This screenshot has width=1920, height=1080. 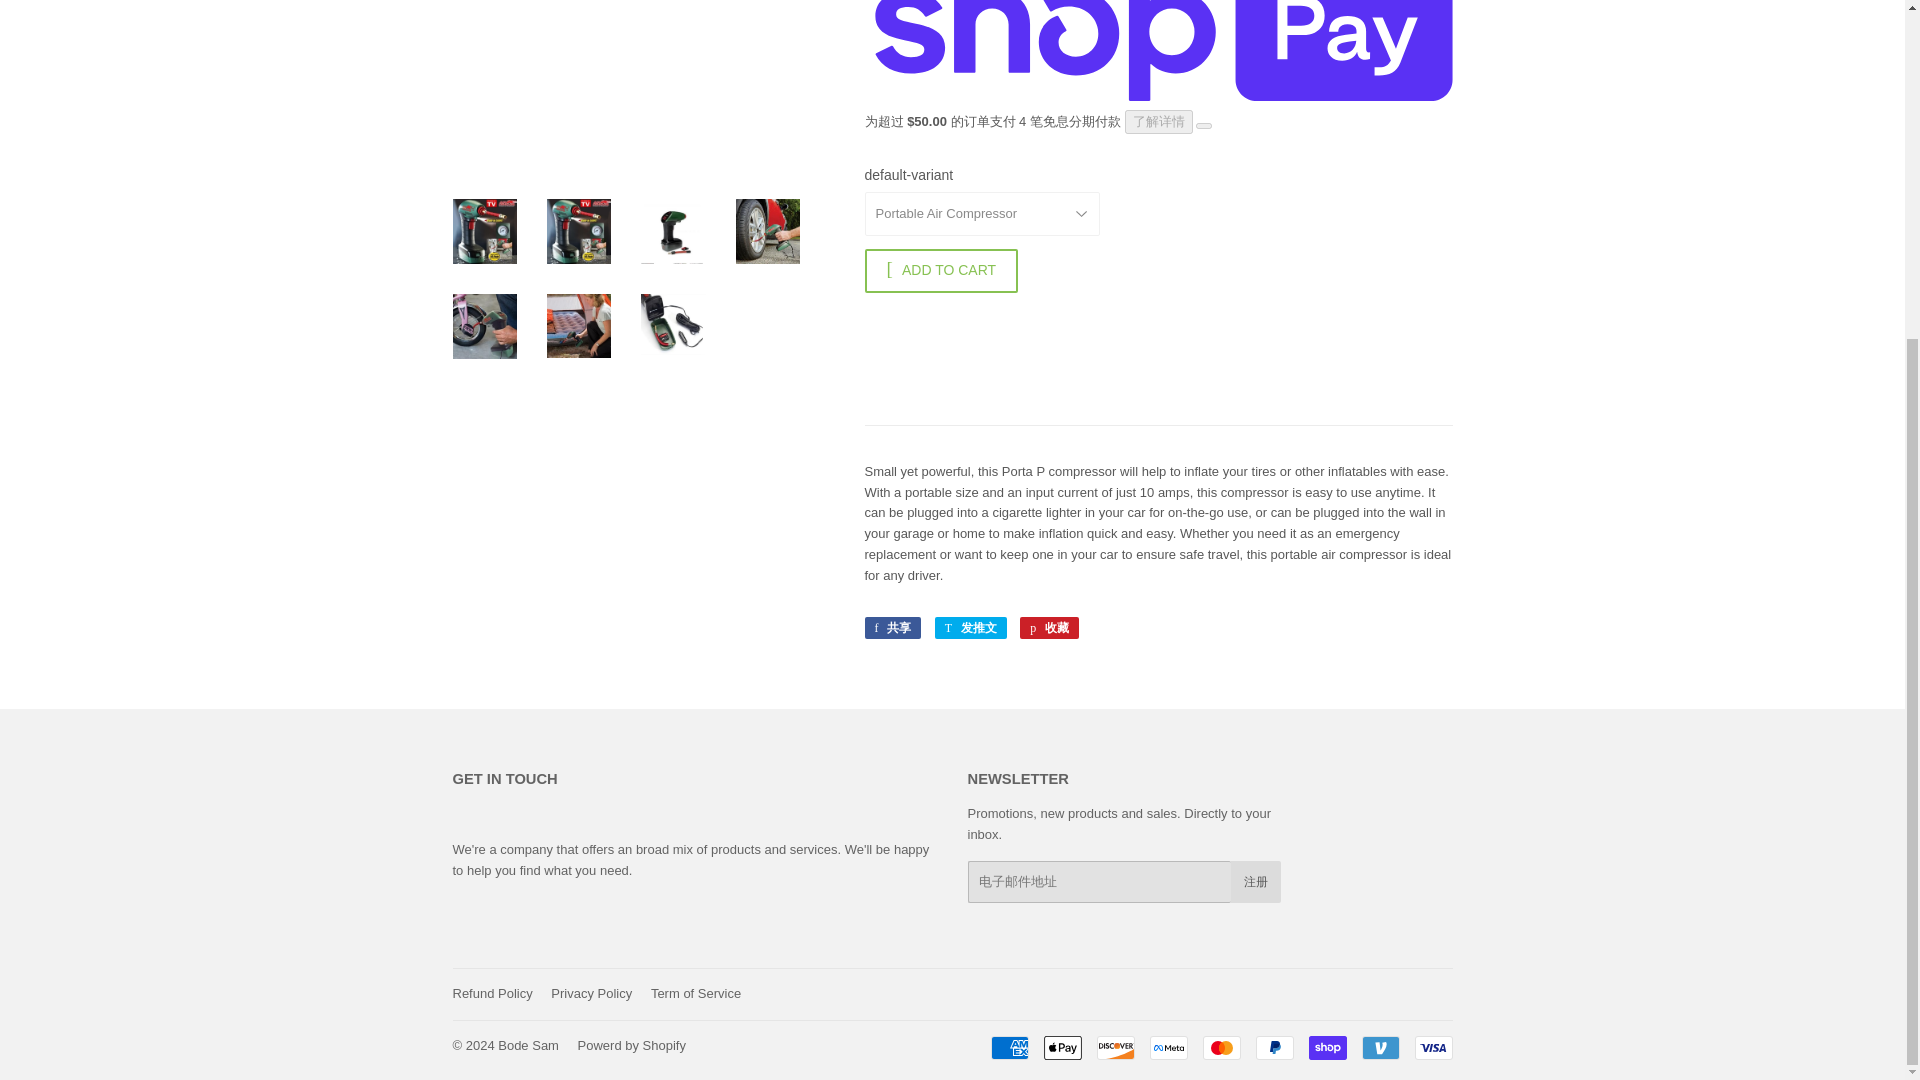 What do you see at coordinates (1326, 1047) in the screenshot?
I see `Shop Pay` at bounding box center [1326, 1047].